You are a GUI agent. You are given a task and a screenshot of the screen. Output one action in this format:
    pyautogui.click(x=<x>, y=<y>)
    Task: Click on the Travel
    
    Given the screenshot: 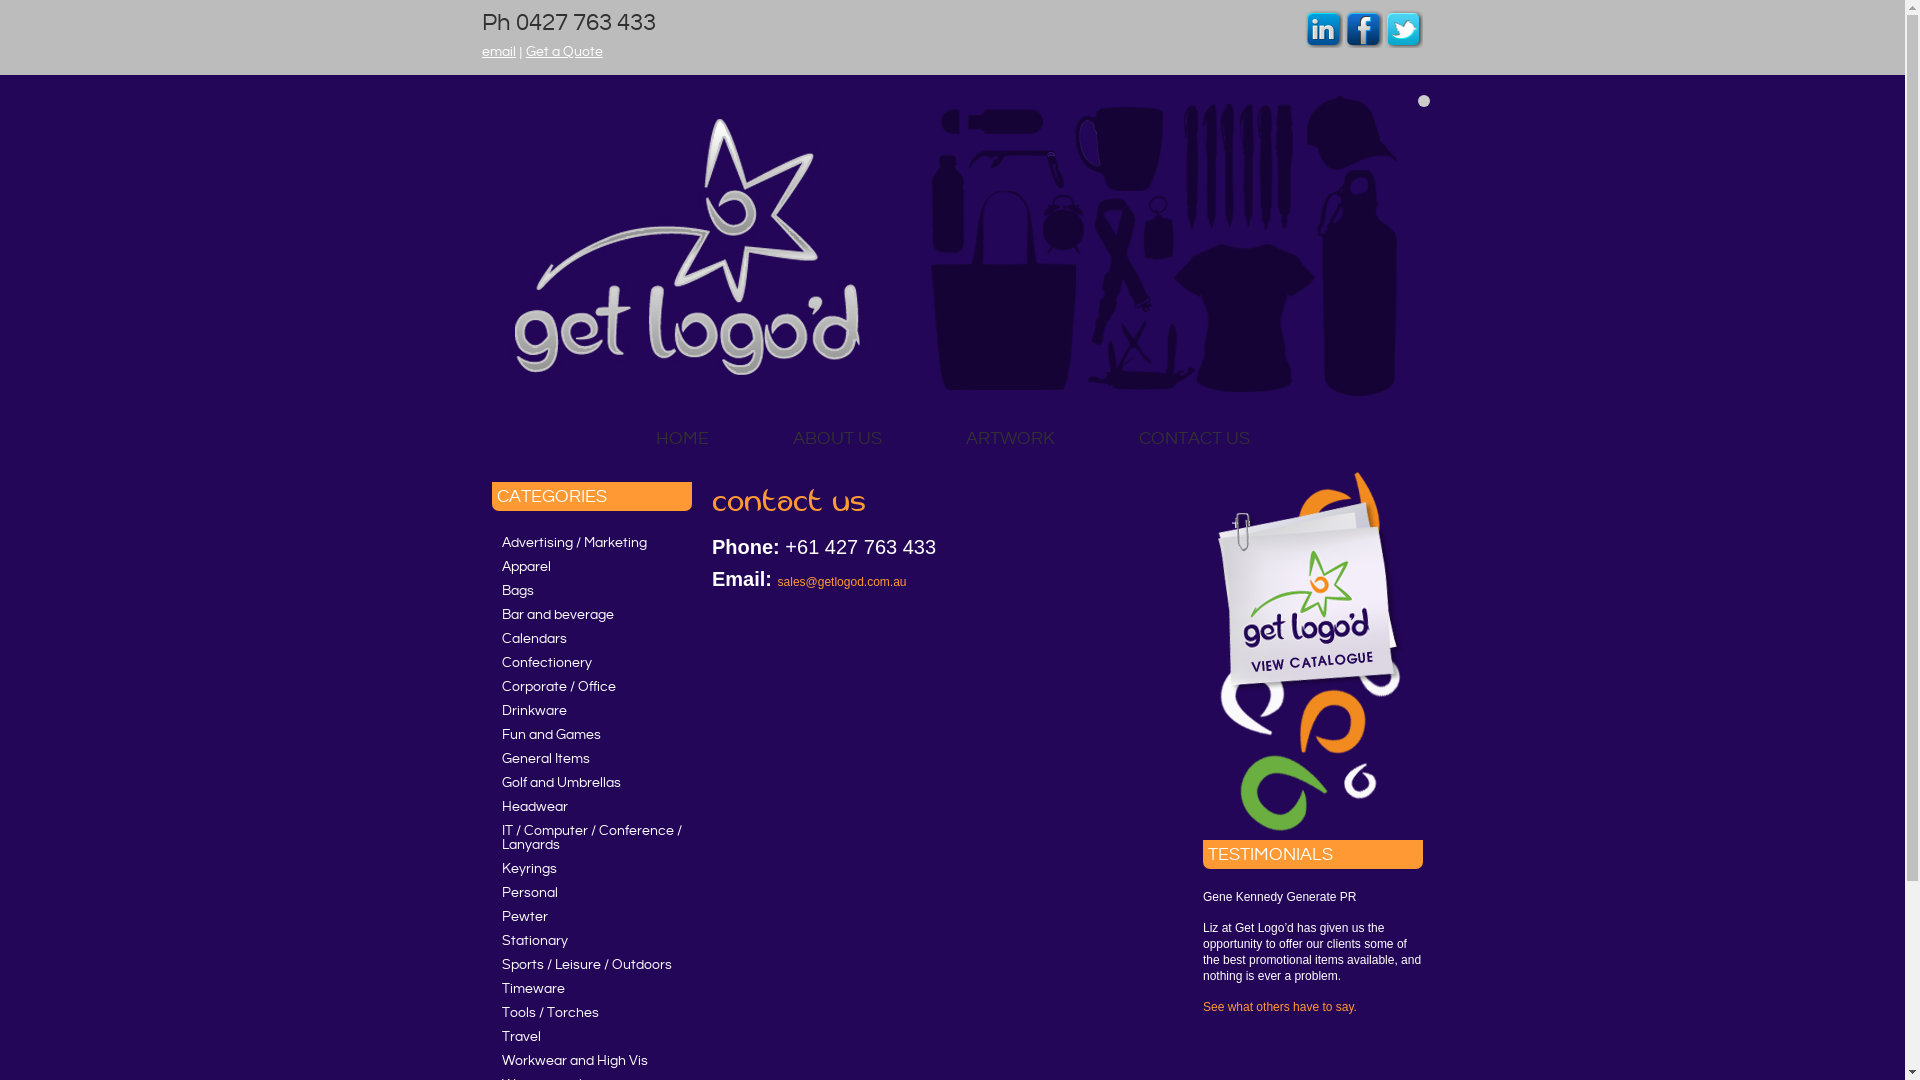 What is the action you would take?
    pyautogui.click(x=592, y=1037)
    